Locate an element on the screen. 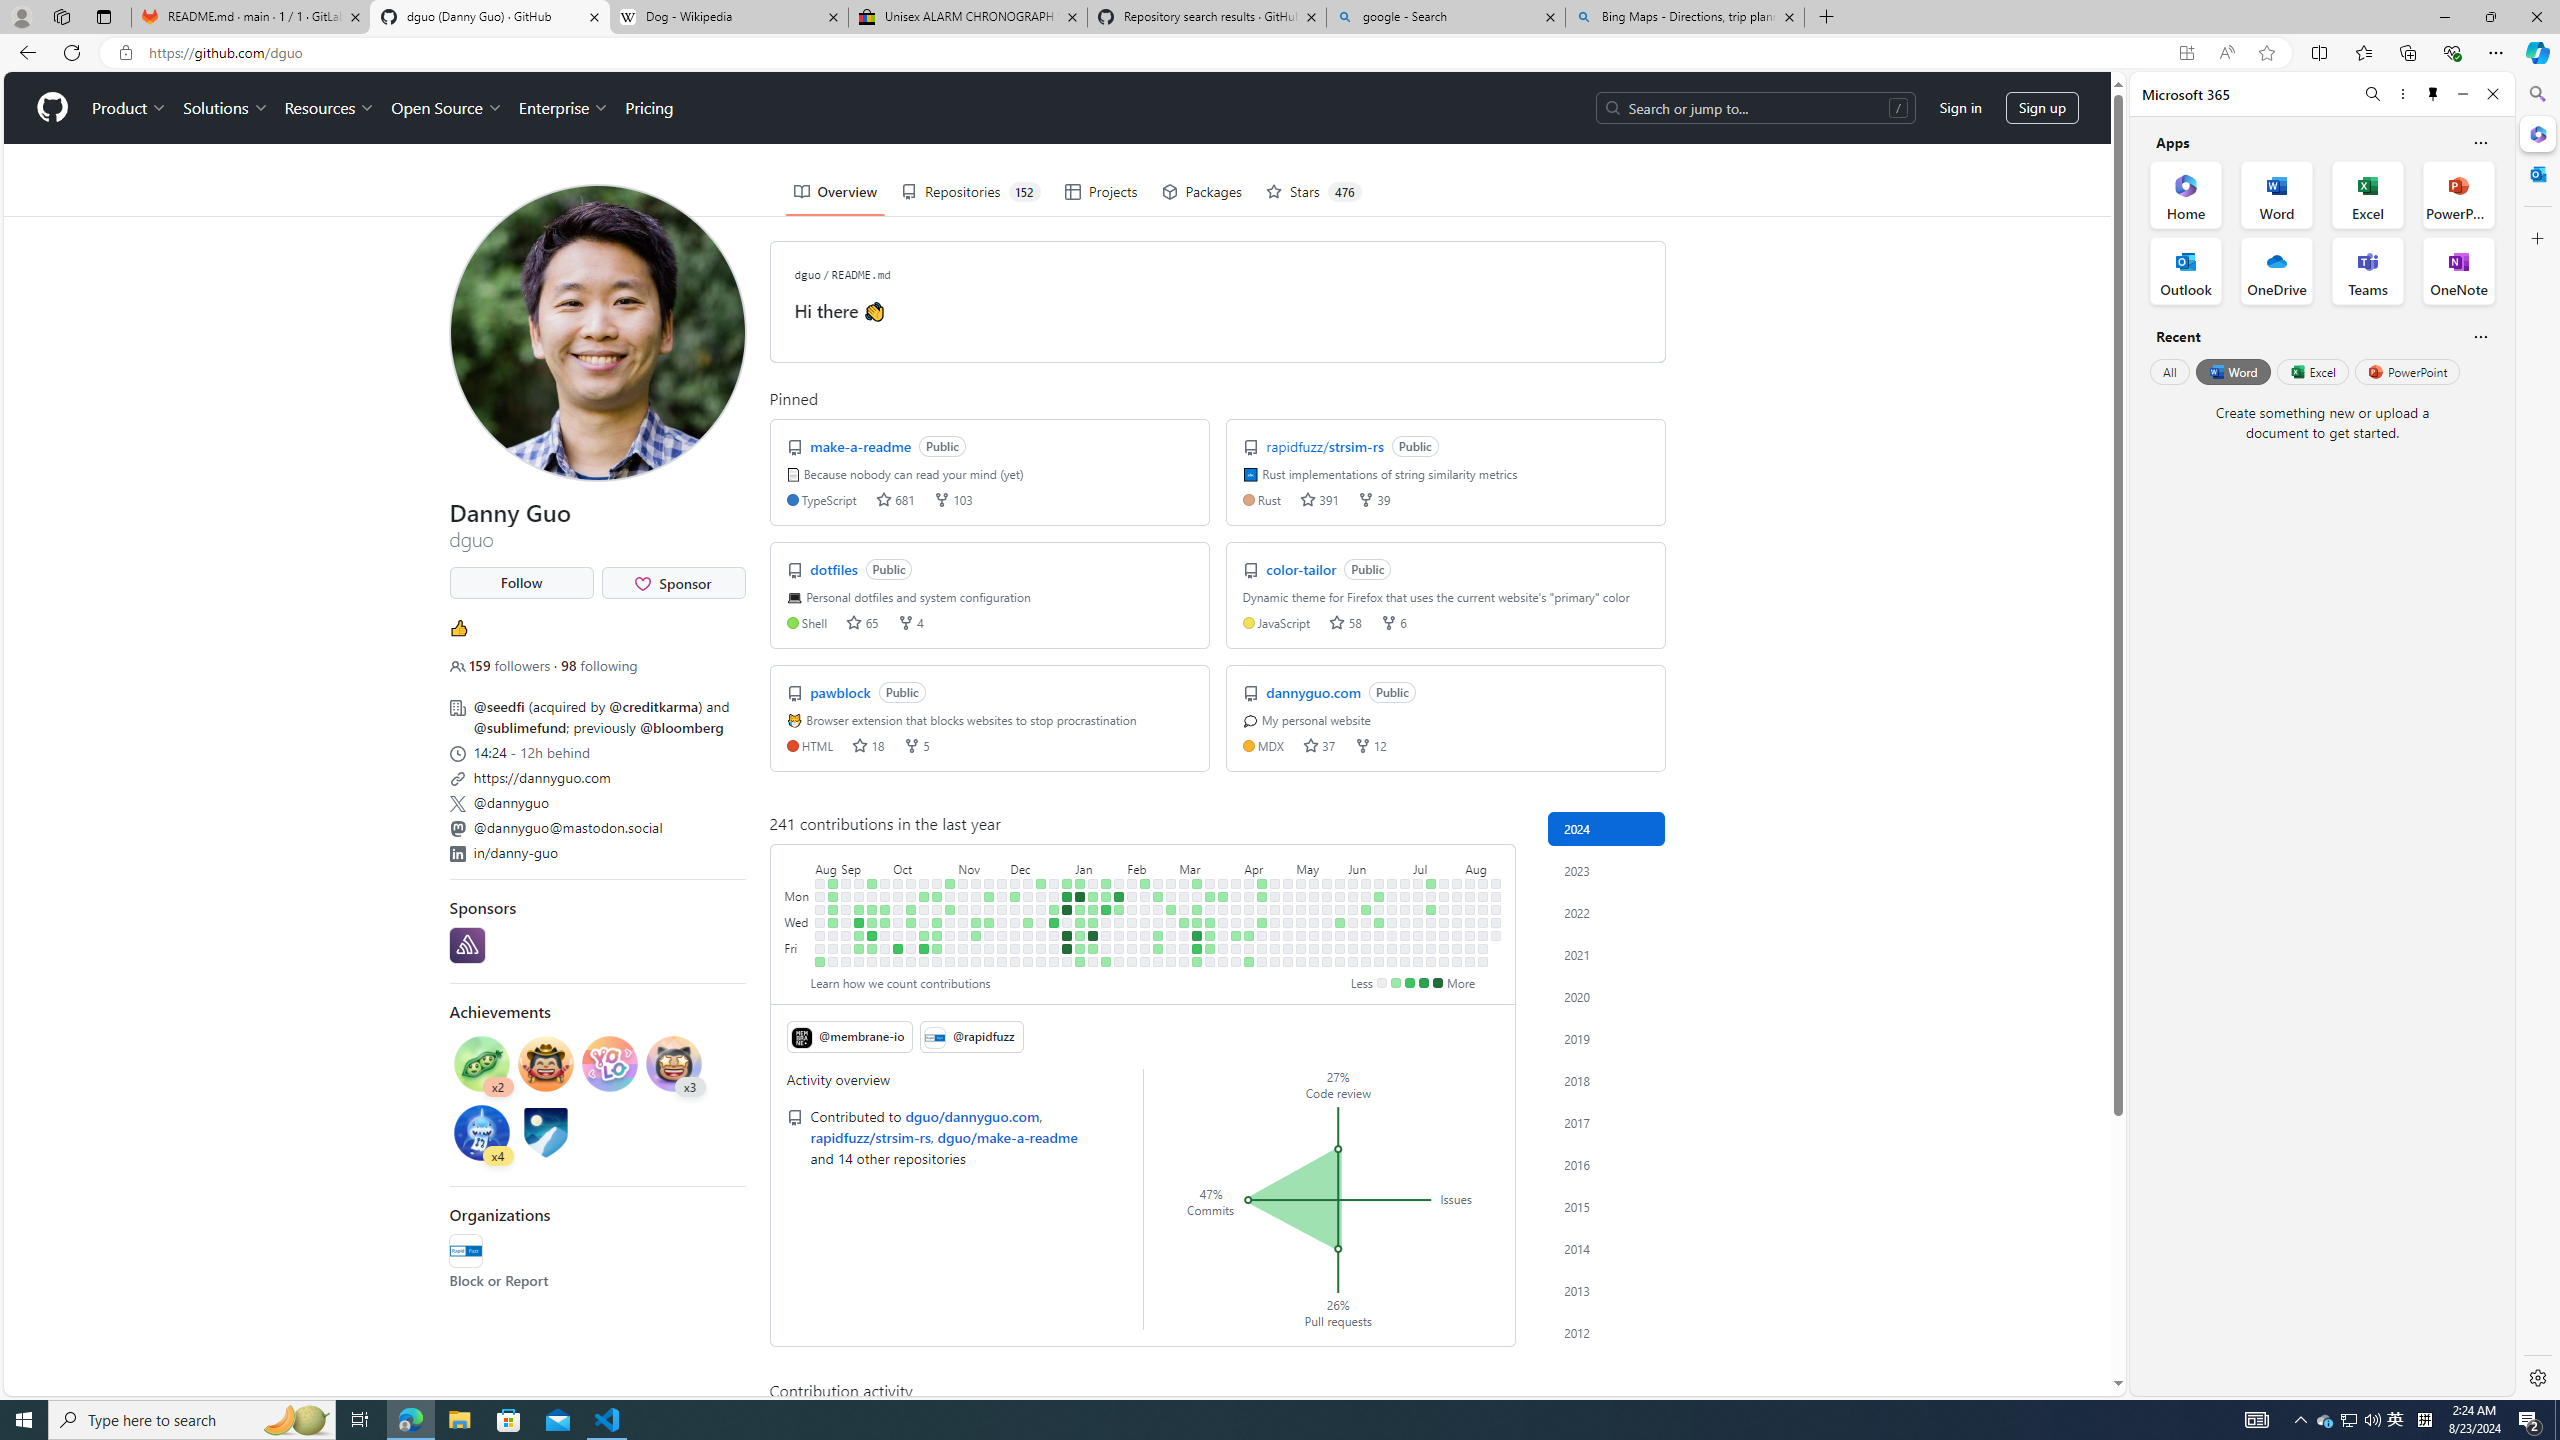 This screenshot has width=2560, height=1440. No contributions on April 16th. is located at coordinates (1262, 909).